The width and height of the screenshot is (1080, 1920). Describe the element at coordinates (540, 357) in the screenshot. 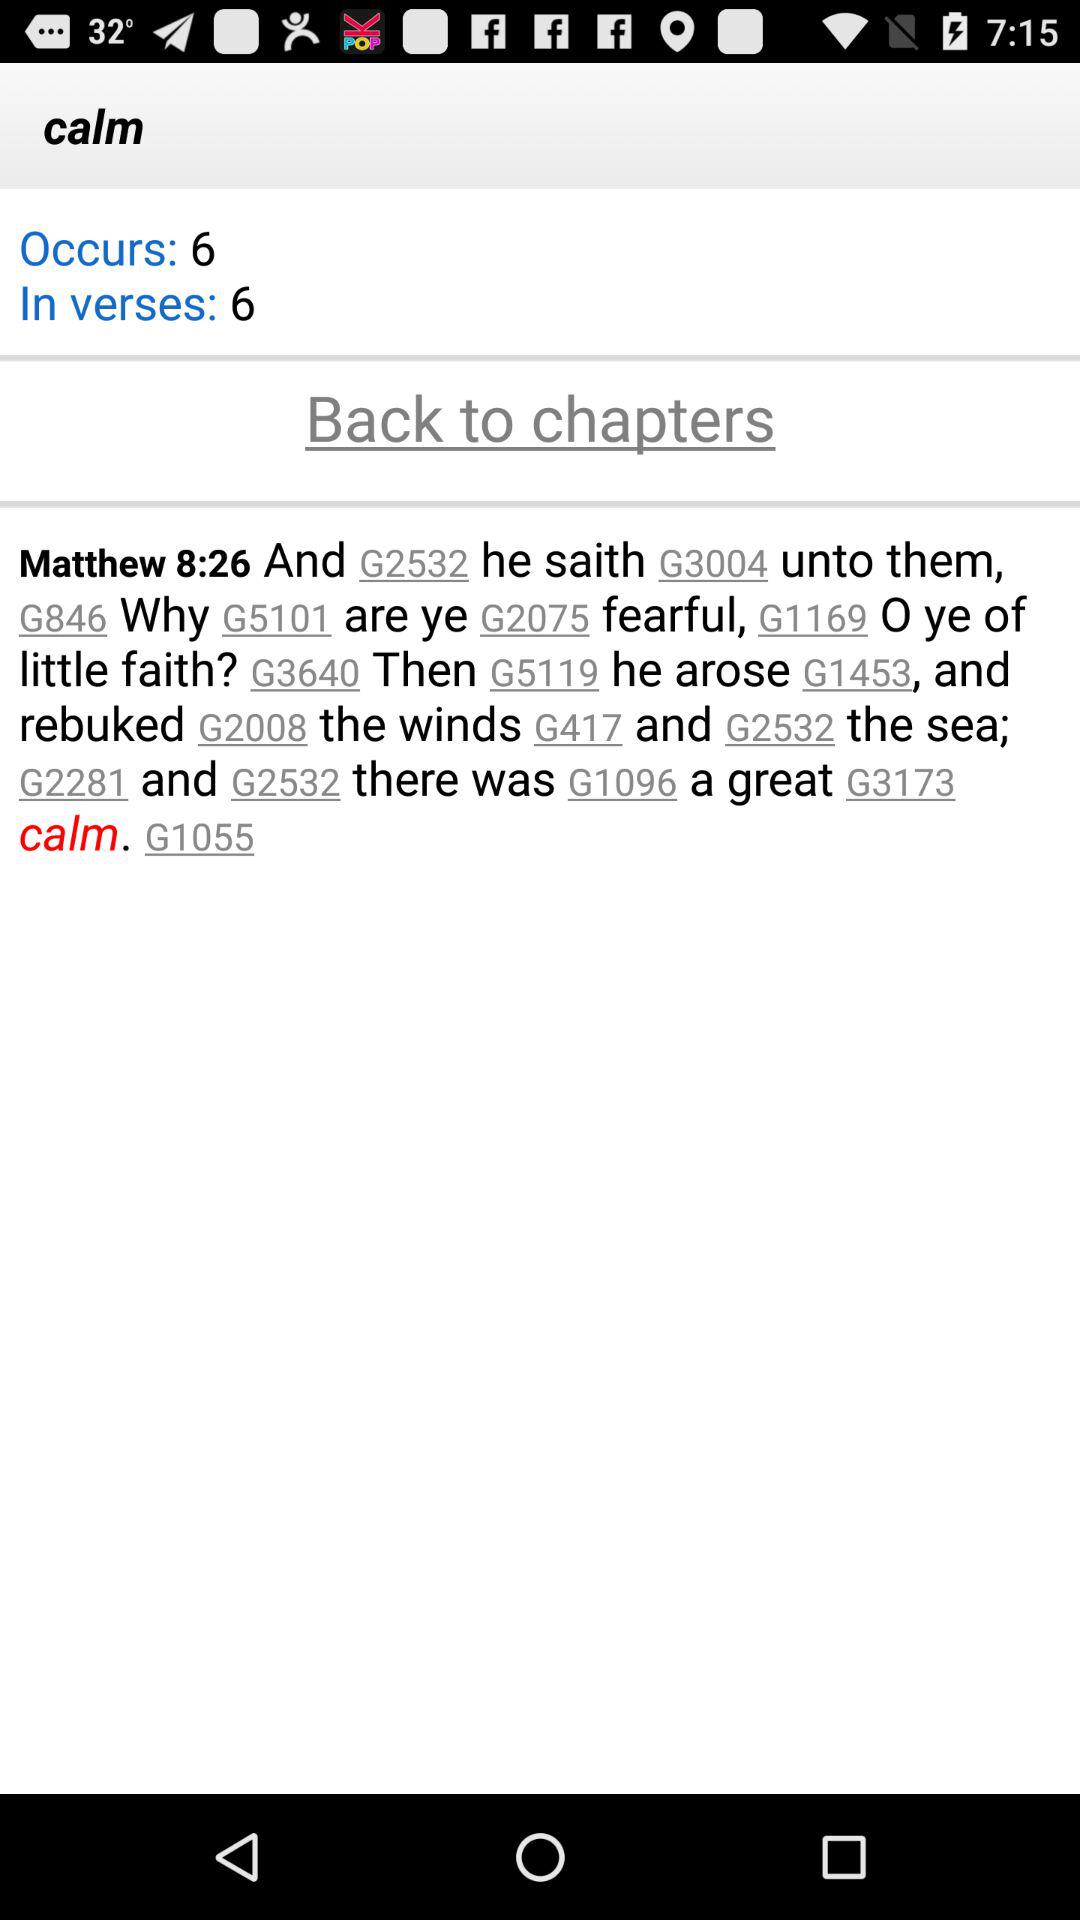

I see `launch the icon below the calm` at that location.